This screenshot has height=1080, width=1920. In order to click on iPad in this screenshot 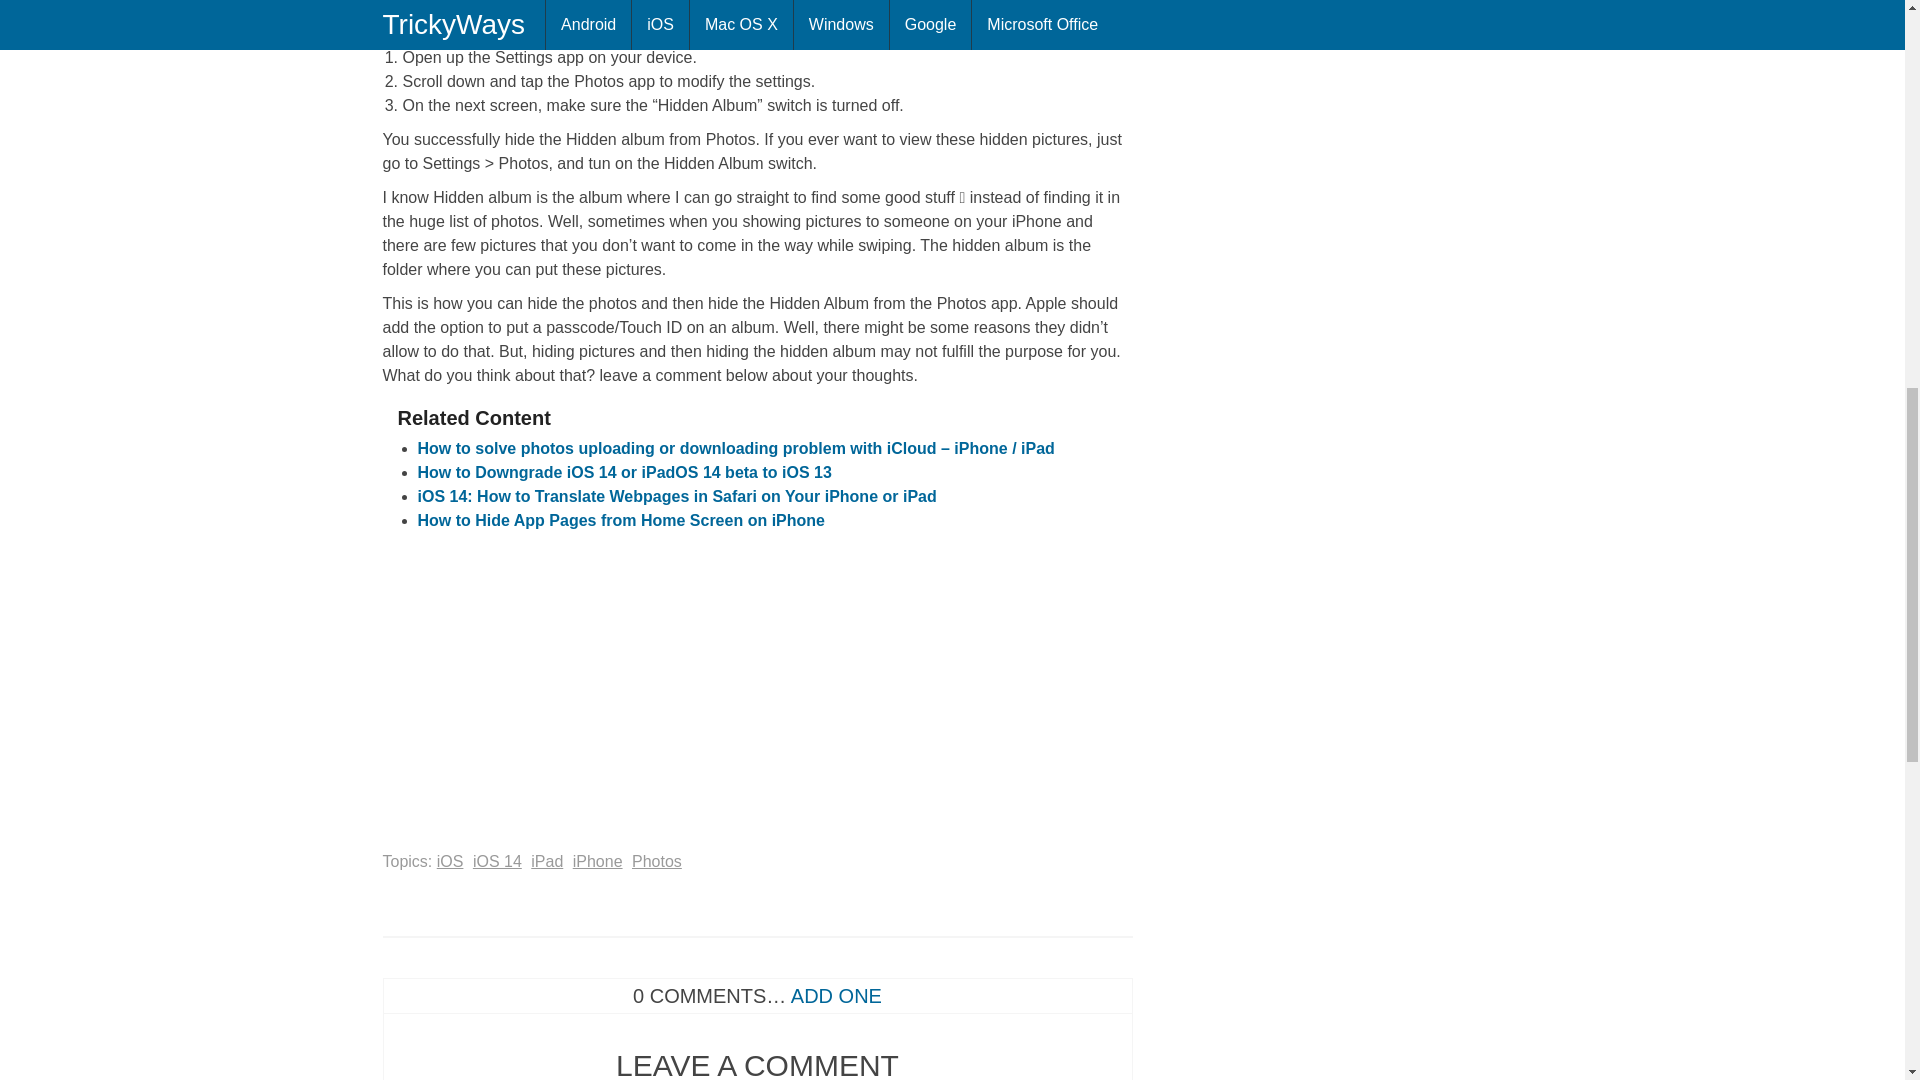, I will do `click(546, 862)`.